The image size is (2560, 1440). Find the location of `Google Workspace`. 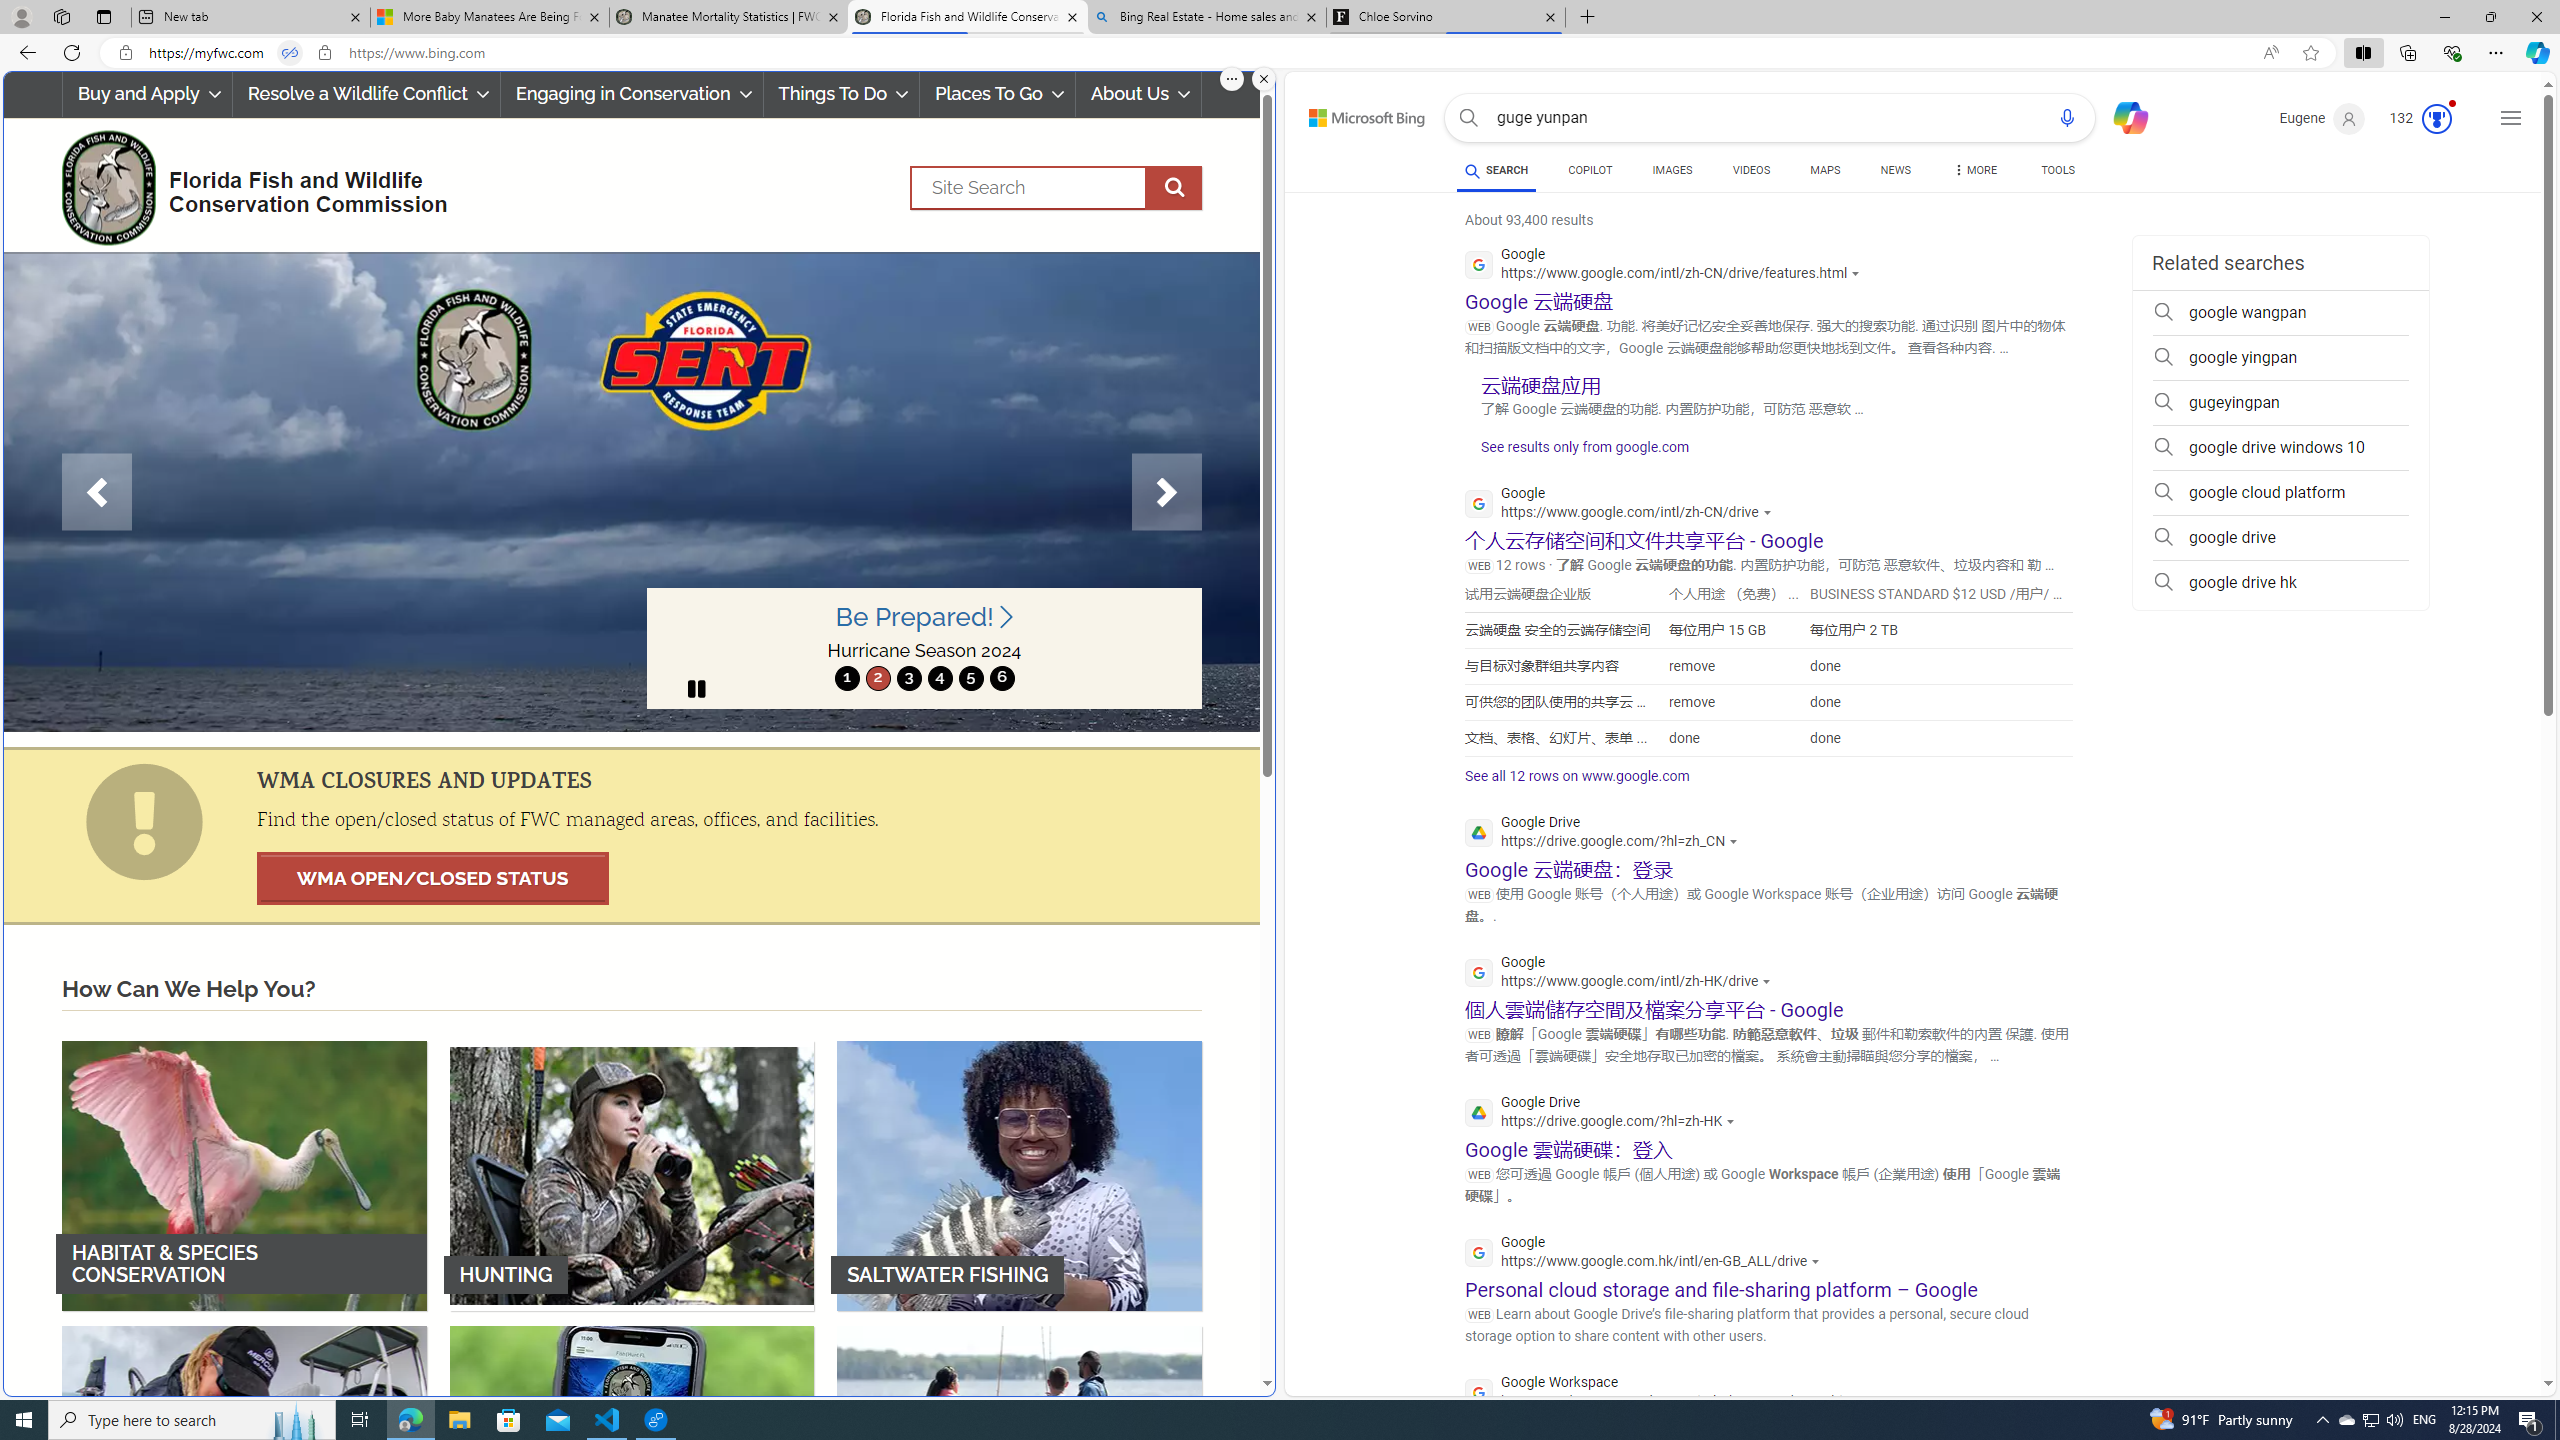

Google Workspace is located at coordinates (1672, 1394).